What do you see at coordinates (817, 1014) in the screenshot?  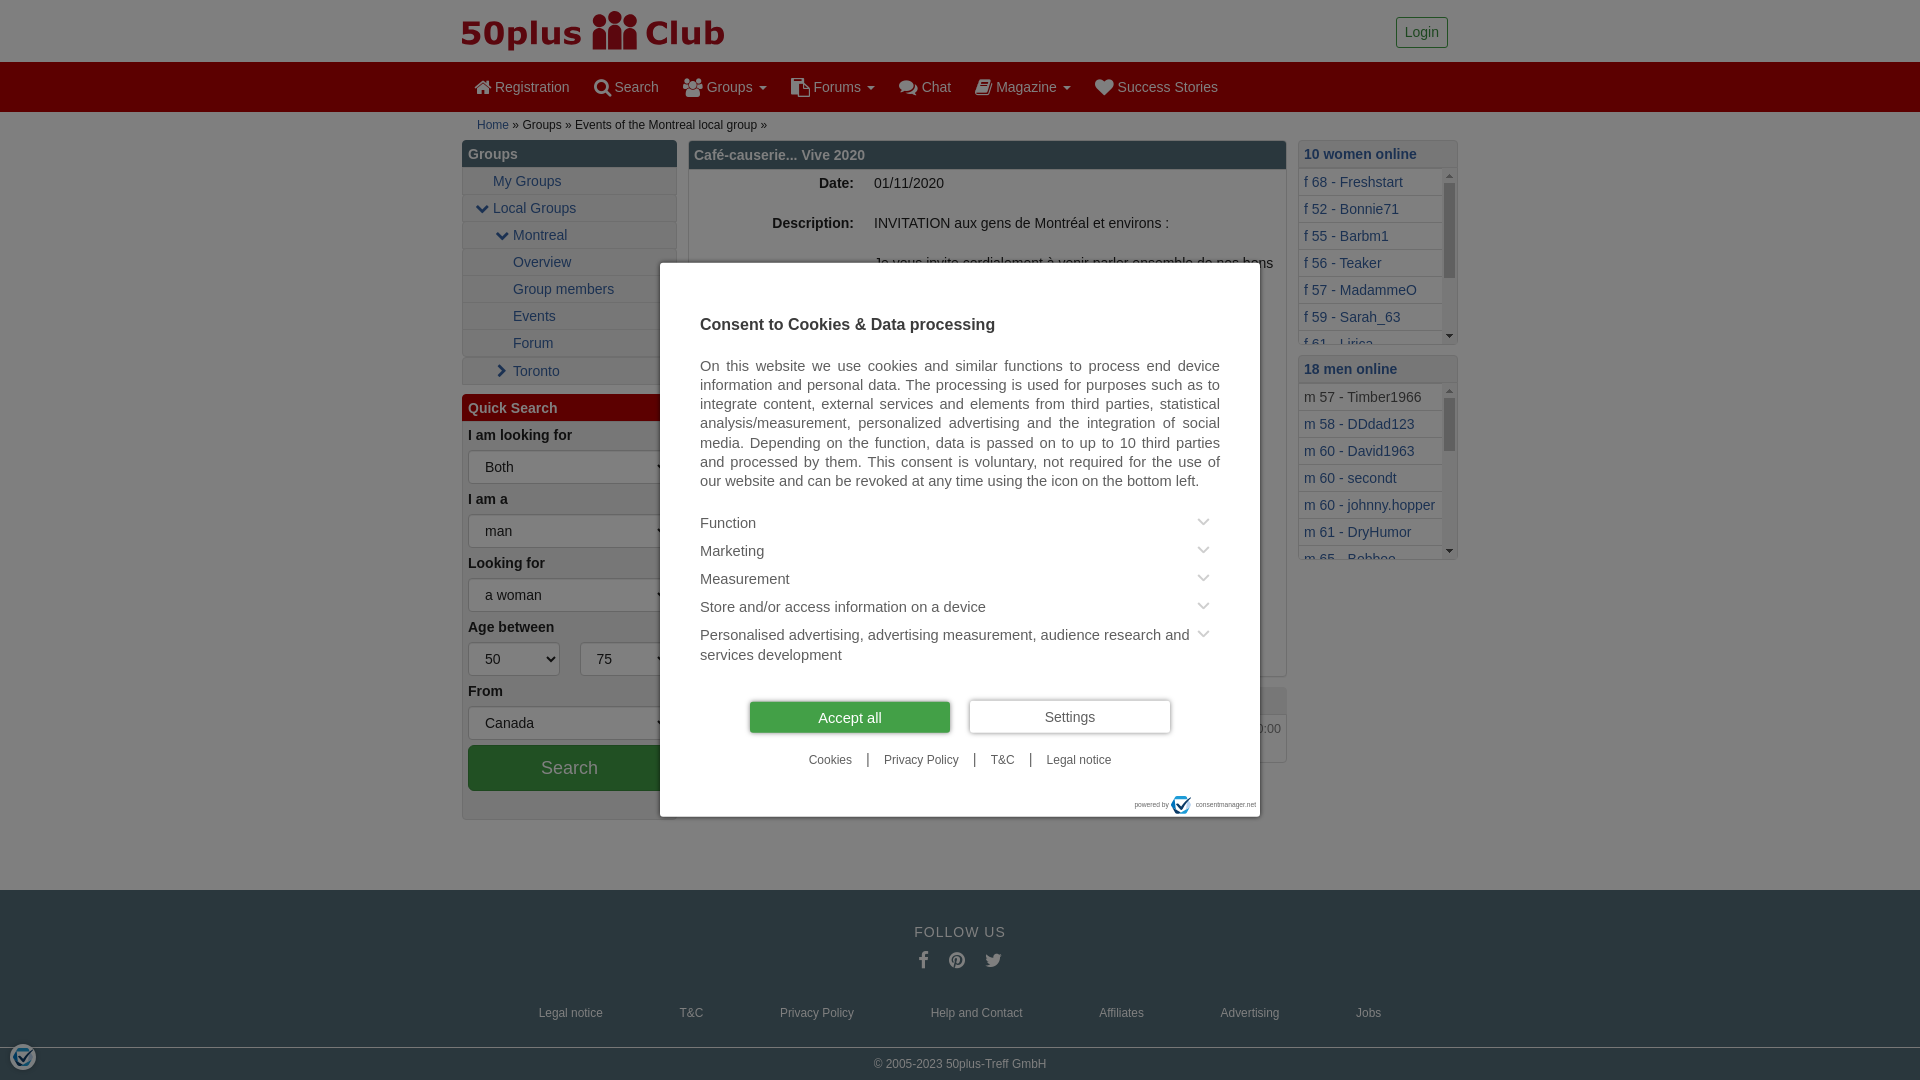 I see `Privacy Policy` at bounding box center [817, 1014].